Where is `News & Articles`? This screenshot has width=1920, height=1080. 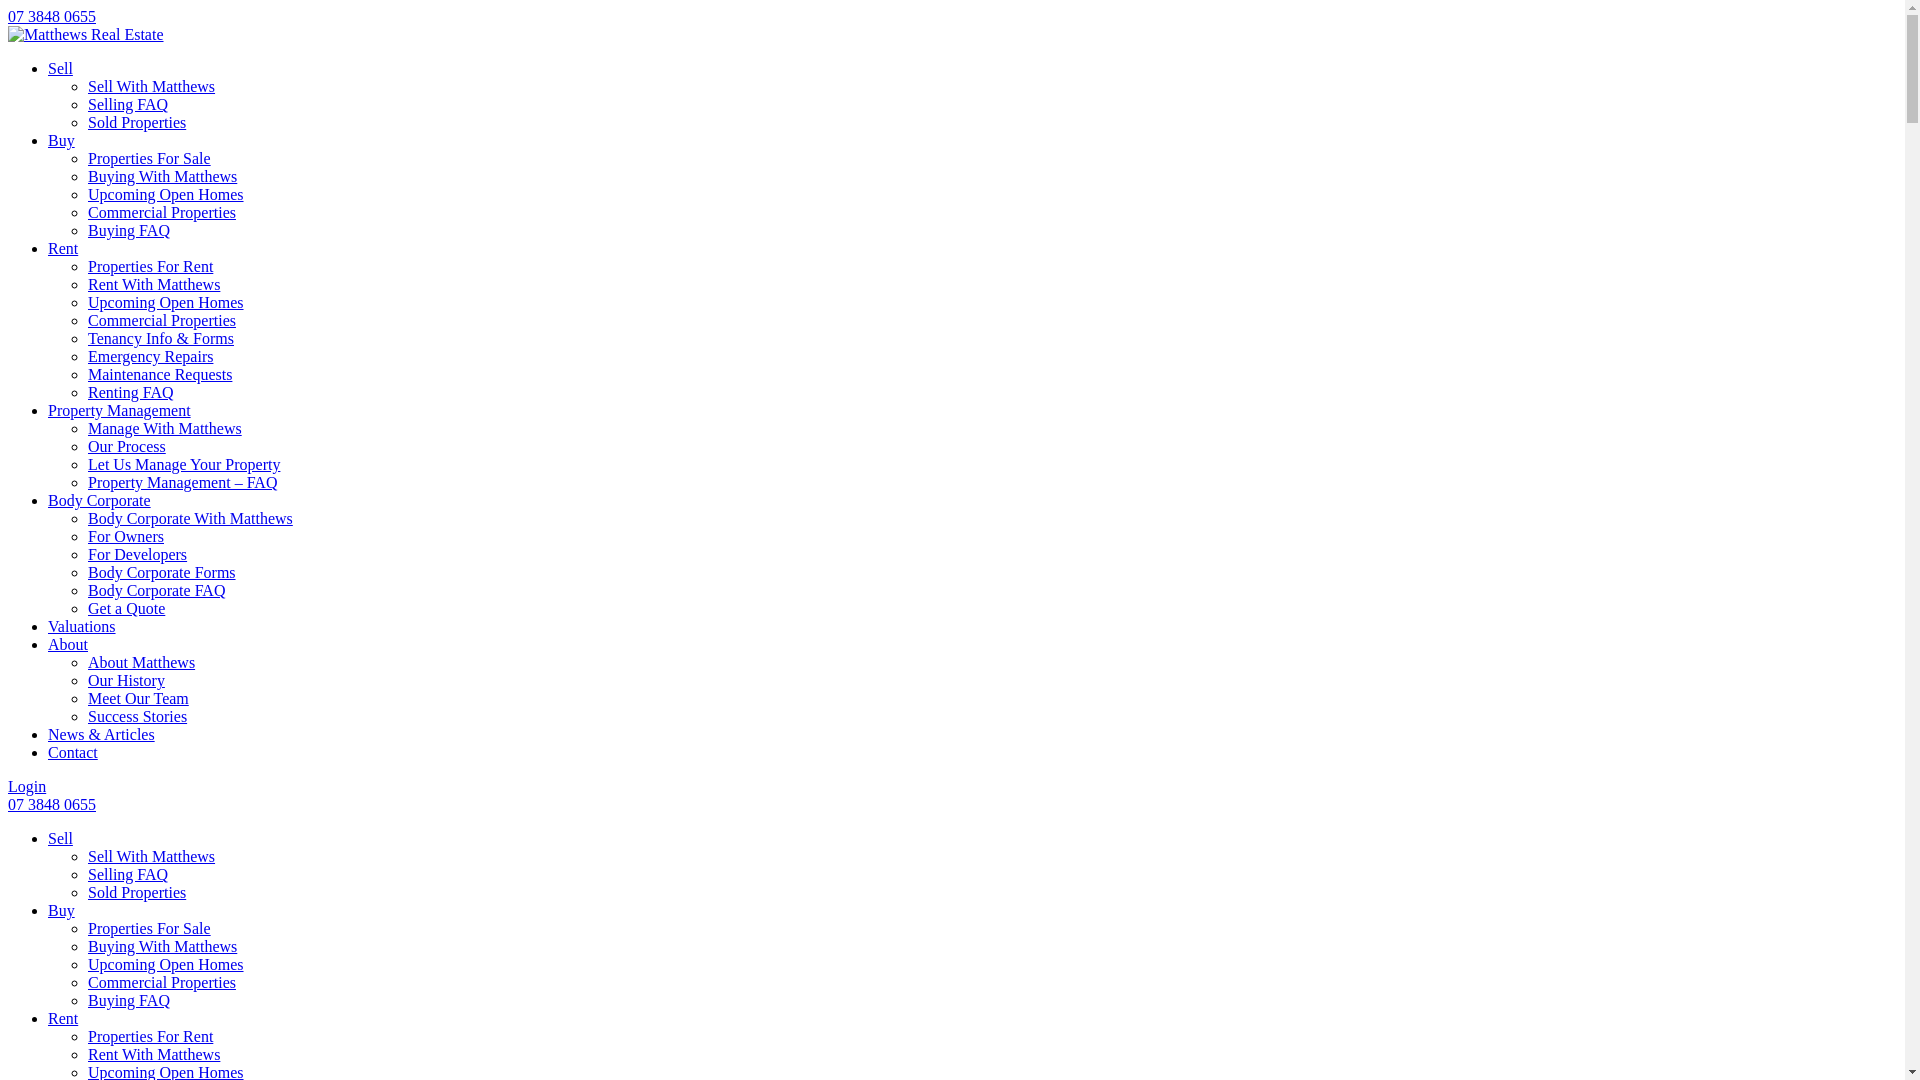 News & Articles is located at coordinates (102, 734).